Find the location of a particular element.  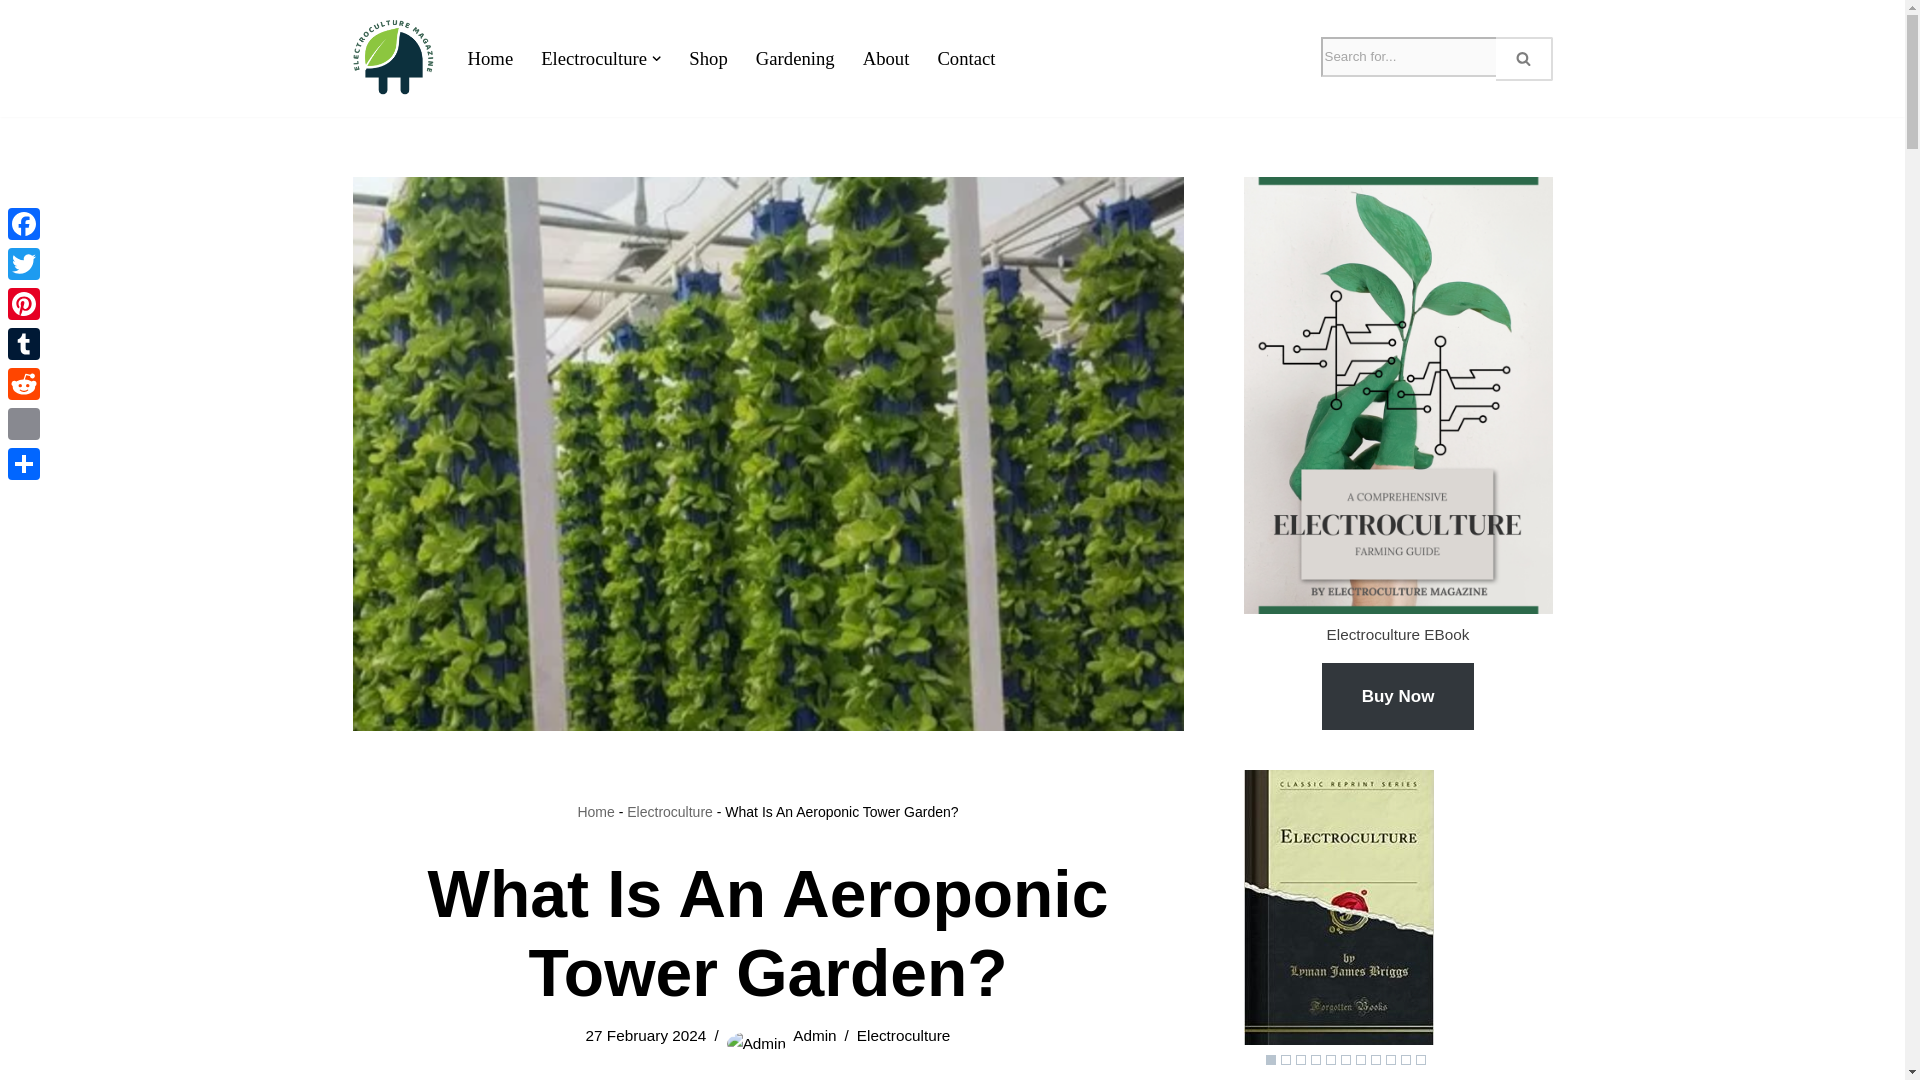

Electroculture is located at coordinates (594, 58).